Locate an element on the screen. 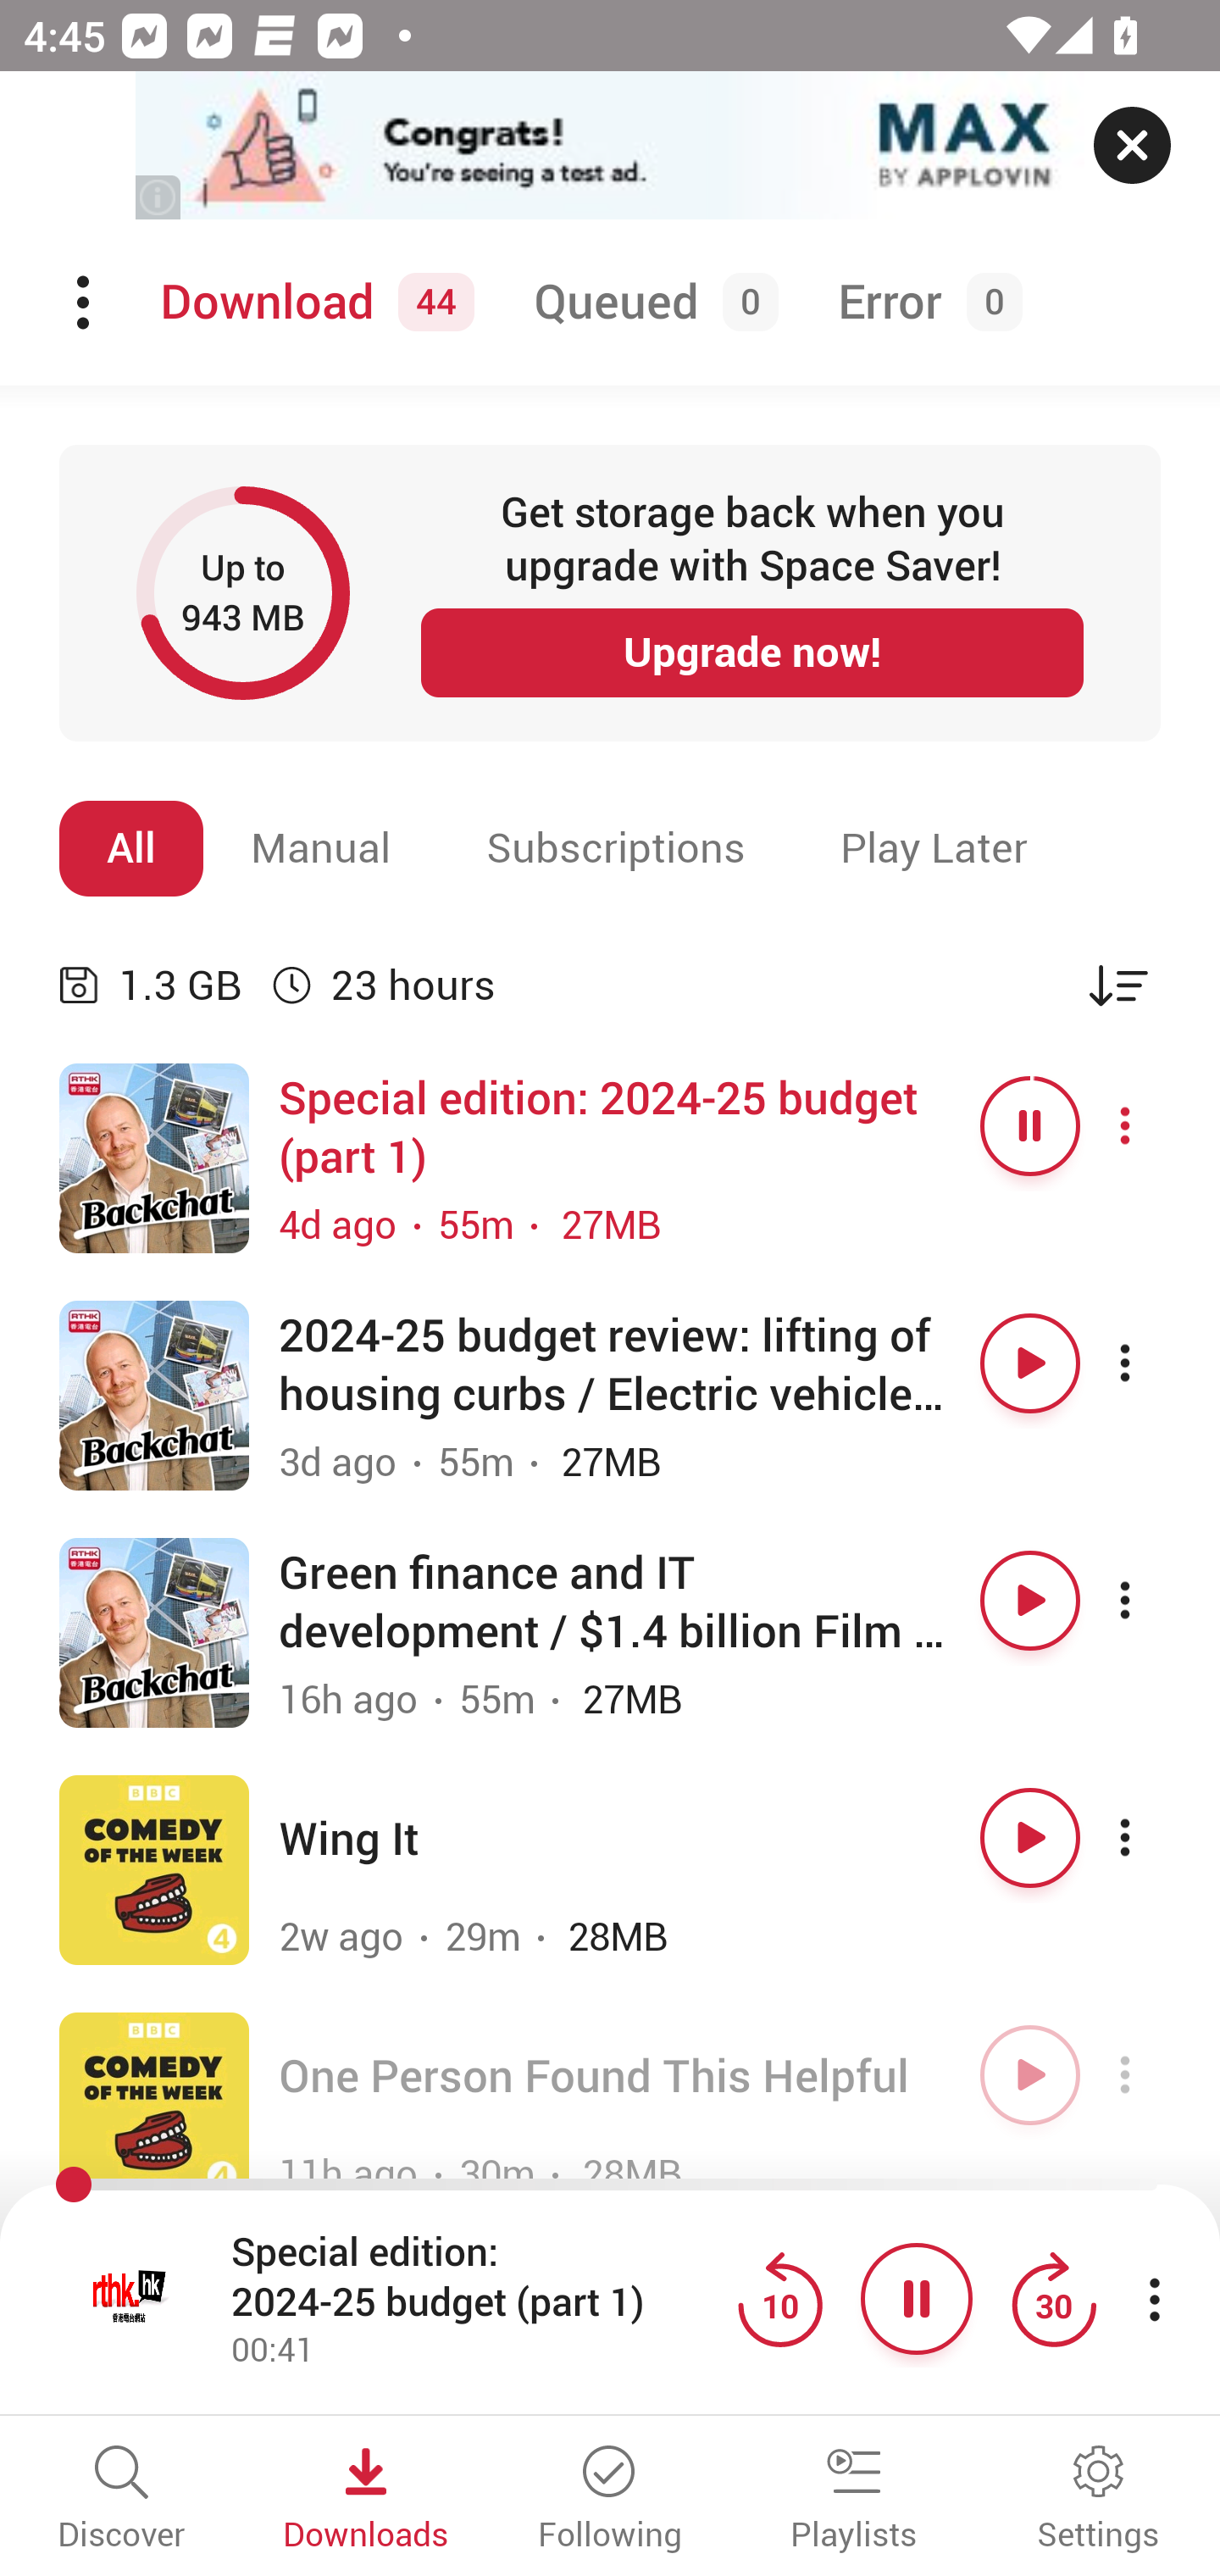  Open series Comedy of the Week is located at coordinates (154, 2107).